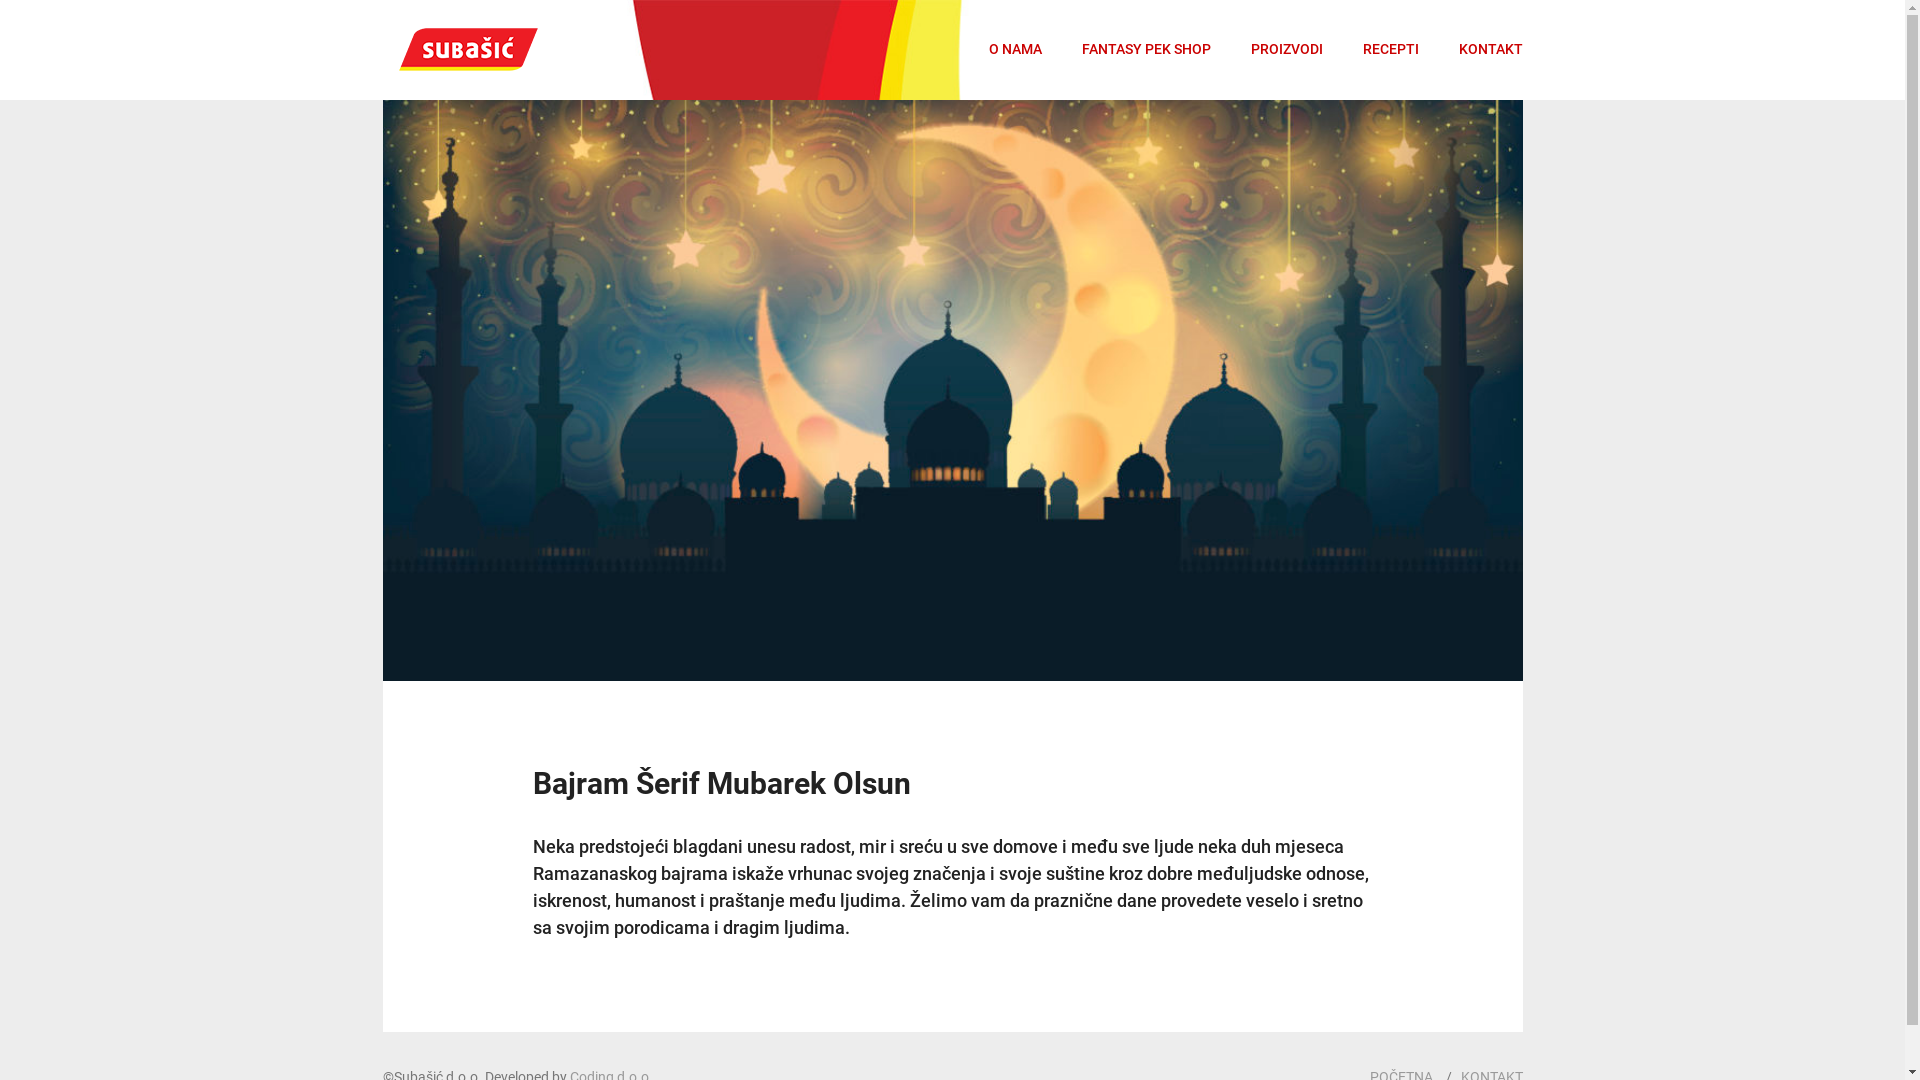 This screenshot has width=1920, height=1080. What do you see at coordinates (1286, 50) in the screenshot?
I see `PROIZVODI` at bounding box center [1286, 50].